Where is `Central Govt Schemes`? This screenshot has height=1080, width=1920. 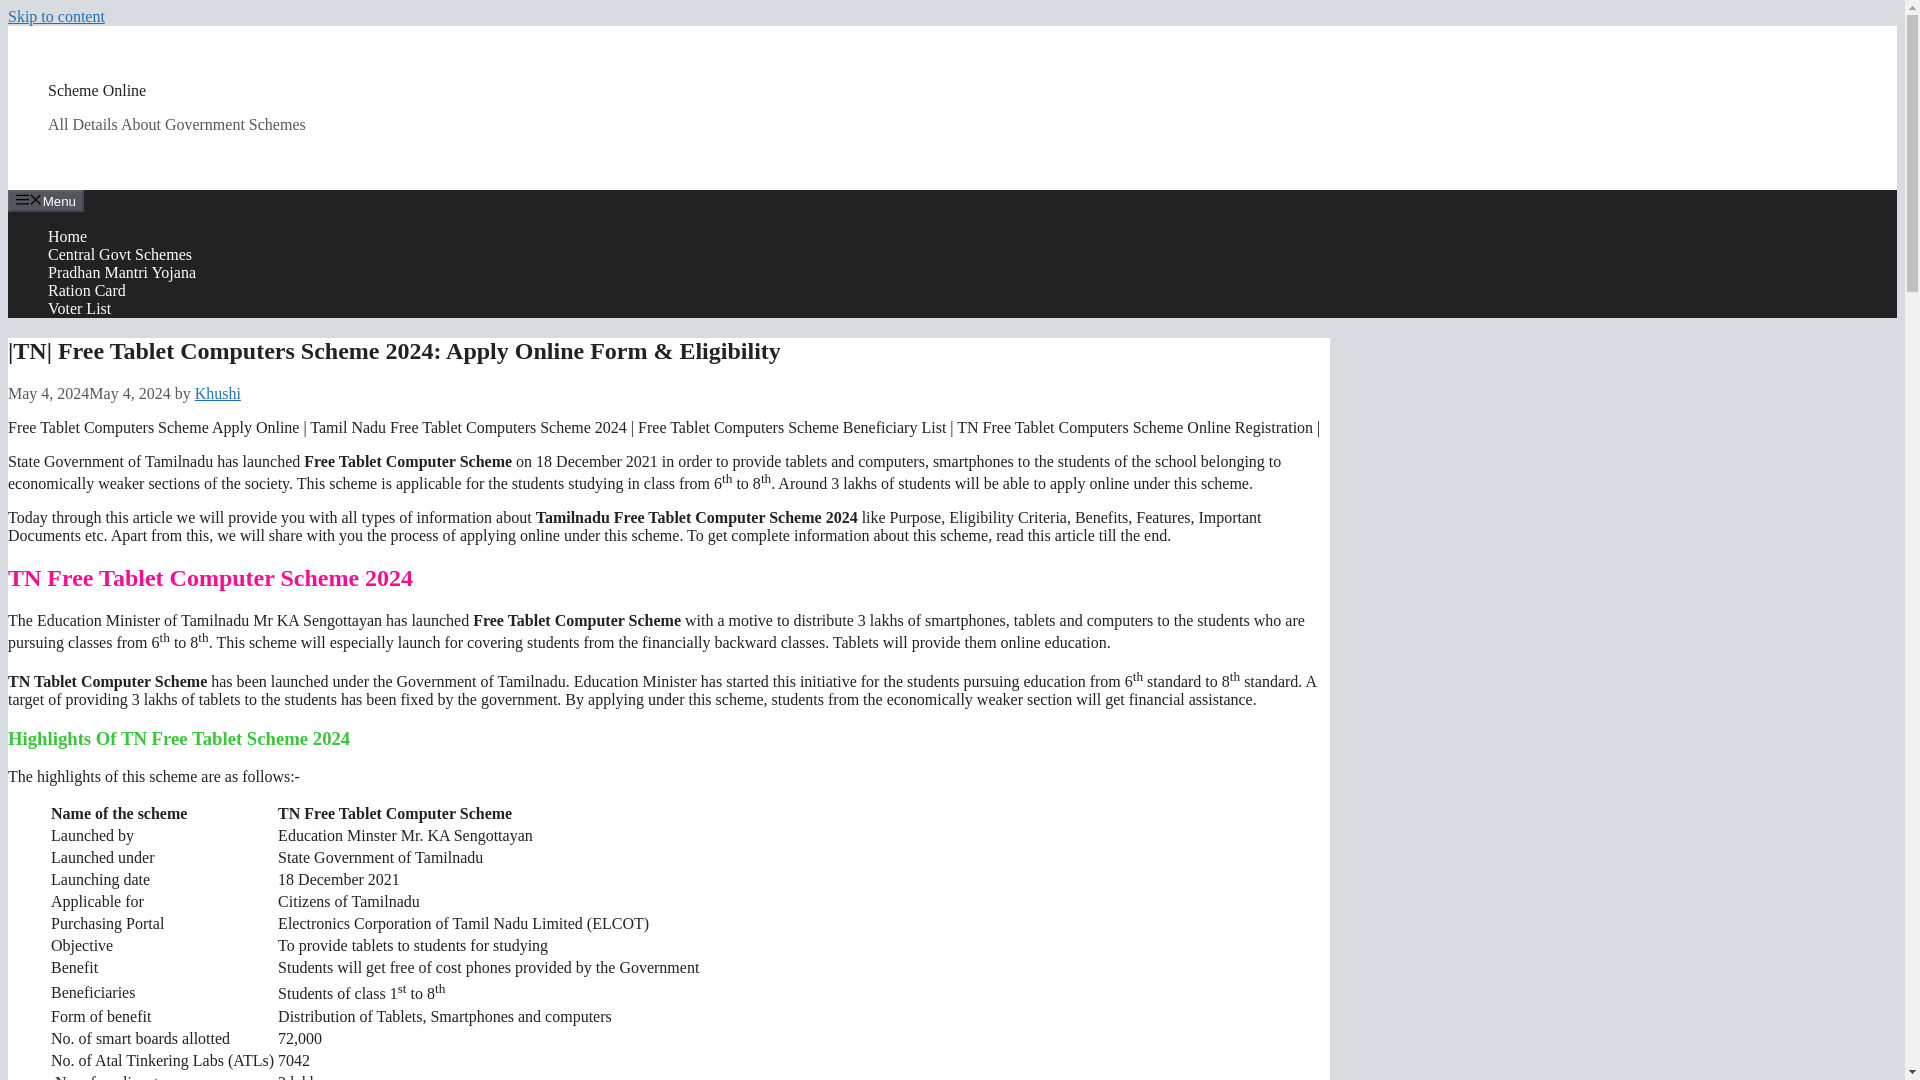
Central Govt Schemes is located at coordinates (120, 254).